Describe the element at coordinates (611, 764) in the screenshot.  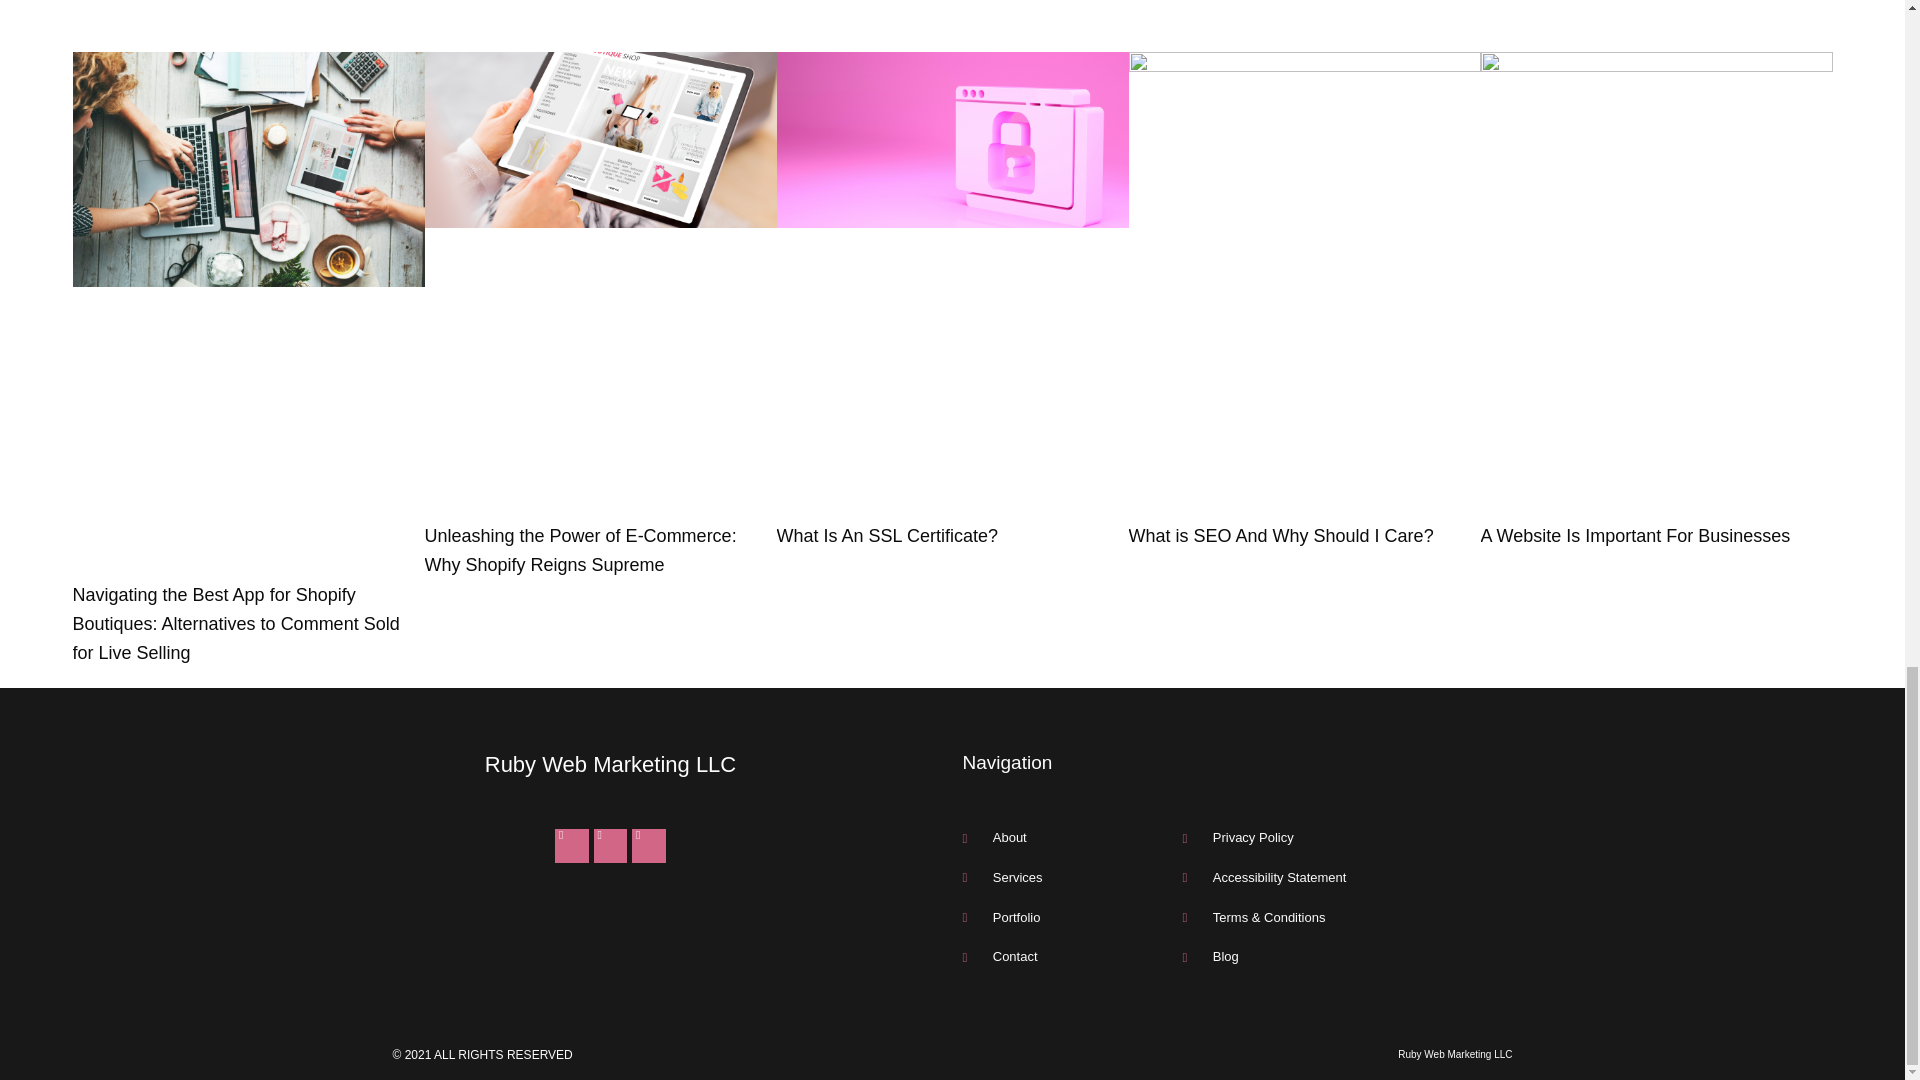
I see `Ruby Web Marketing LLC` at that location.